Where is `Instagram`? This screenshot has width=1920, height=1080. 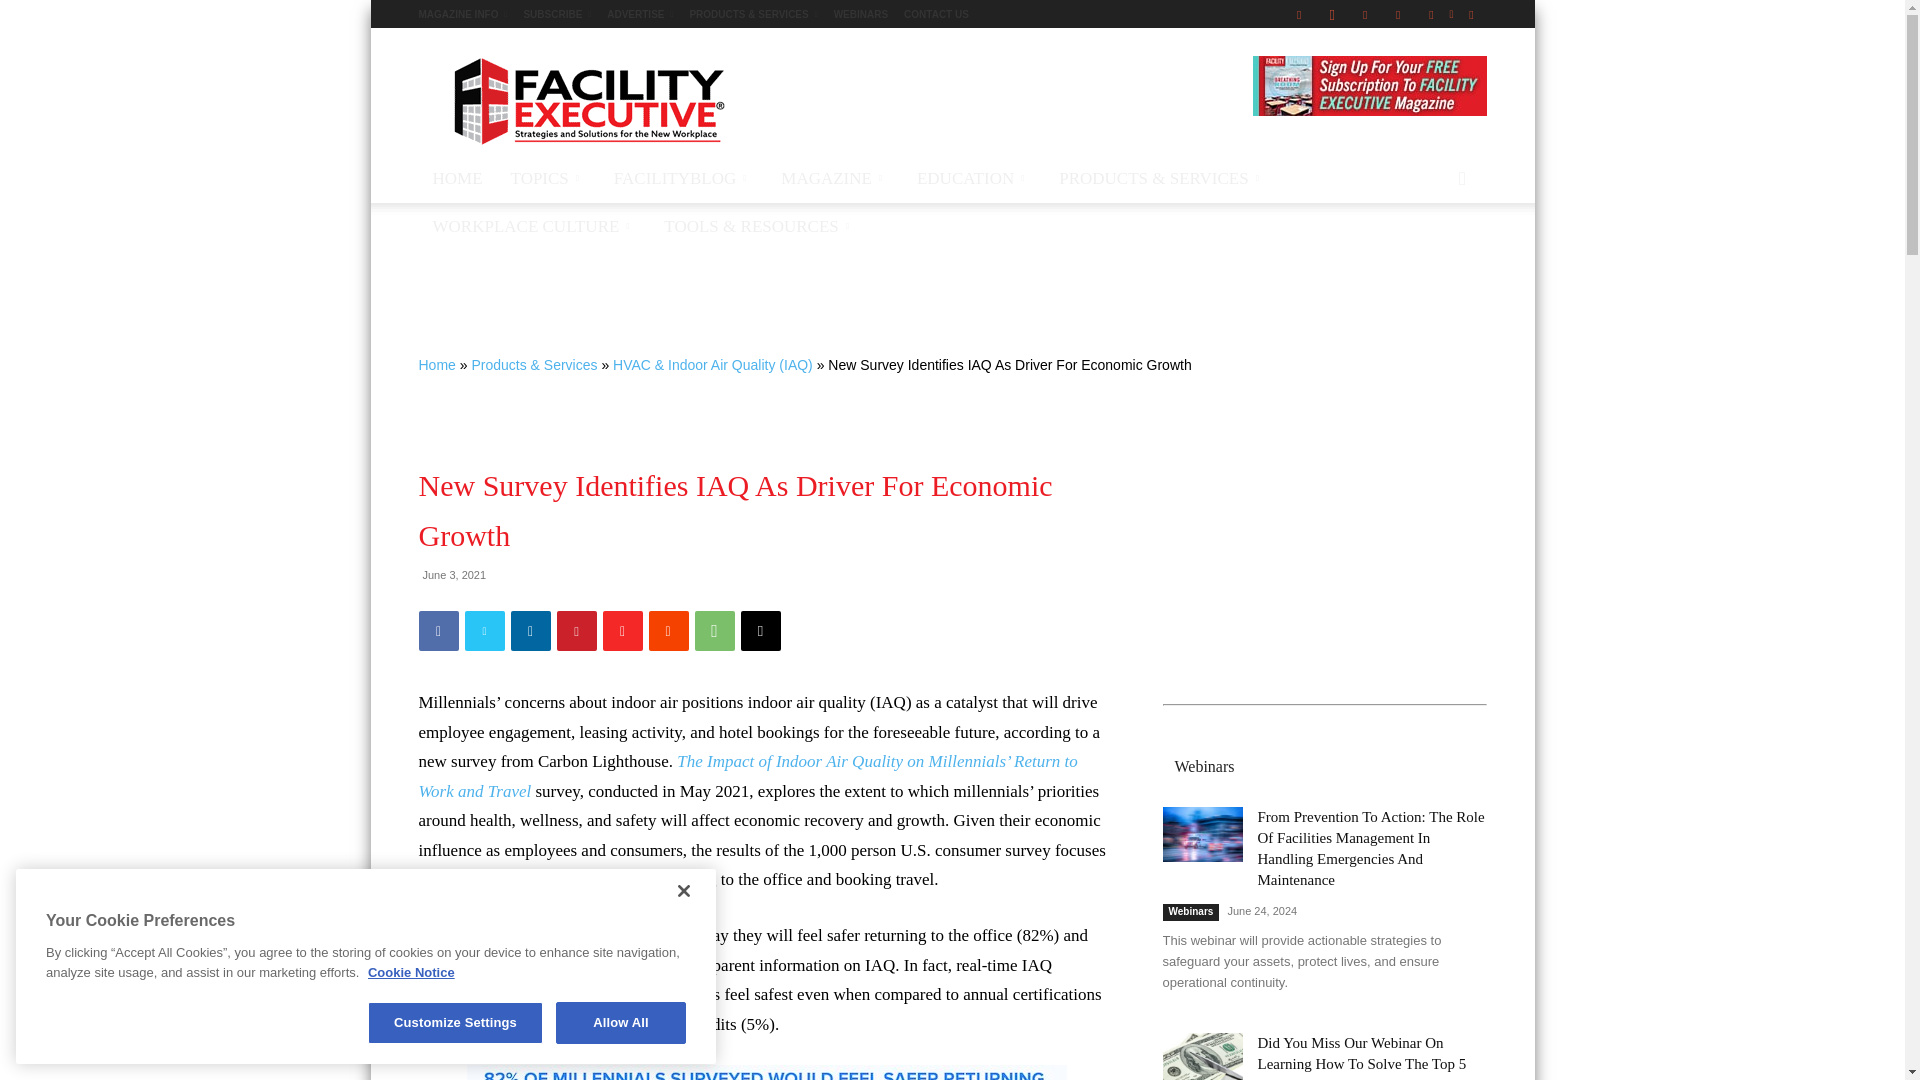
Instagram is located at coordinates (1332, 14).